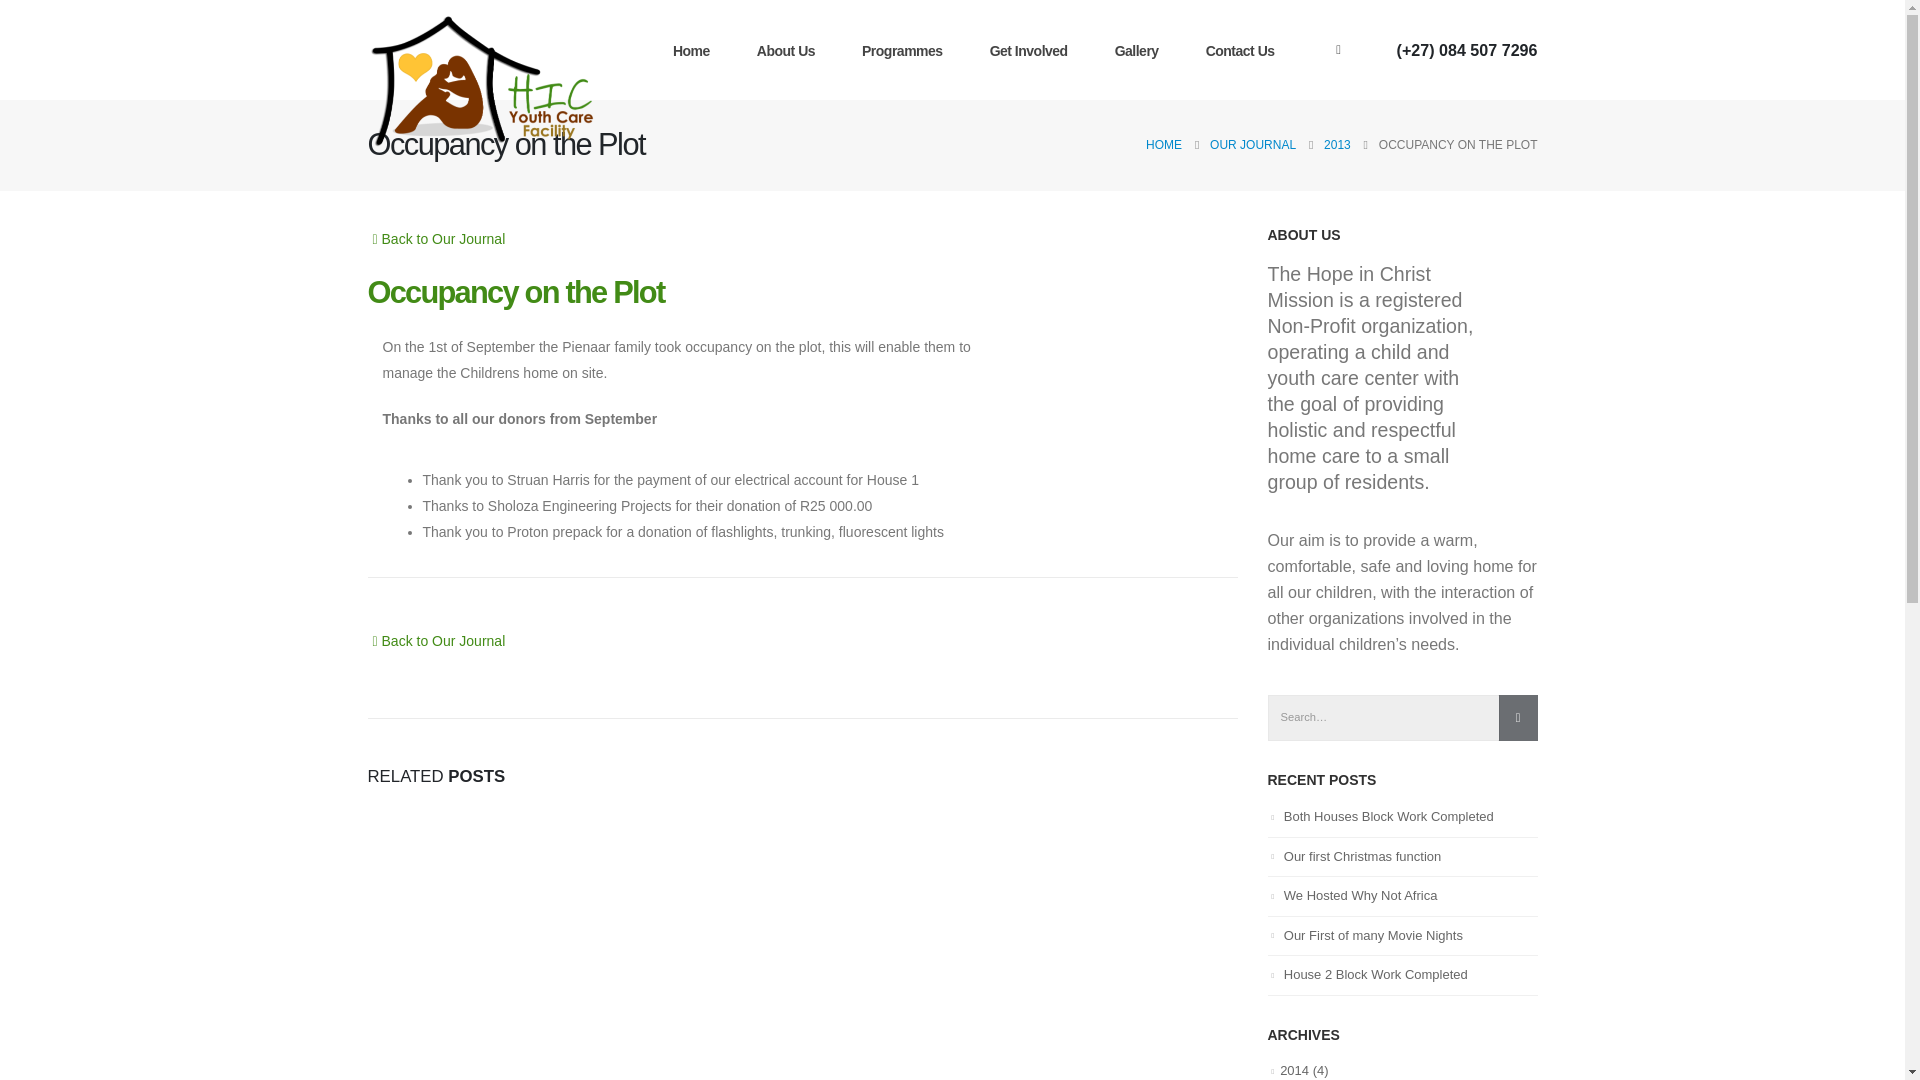  What do you see at coordinates (437, 640) in the screenshot?
I see `Back to Our Journal` at bounding box center [437, 640].